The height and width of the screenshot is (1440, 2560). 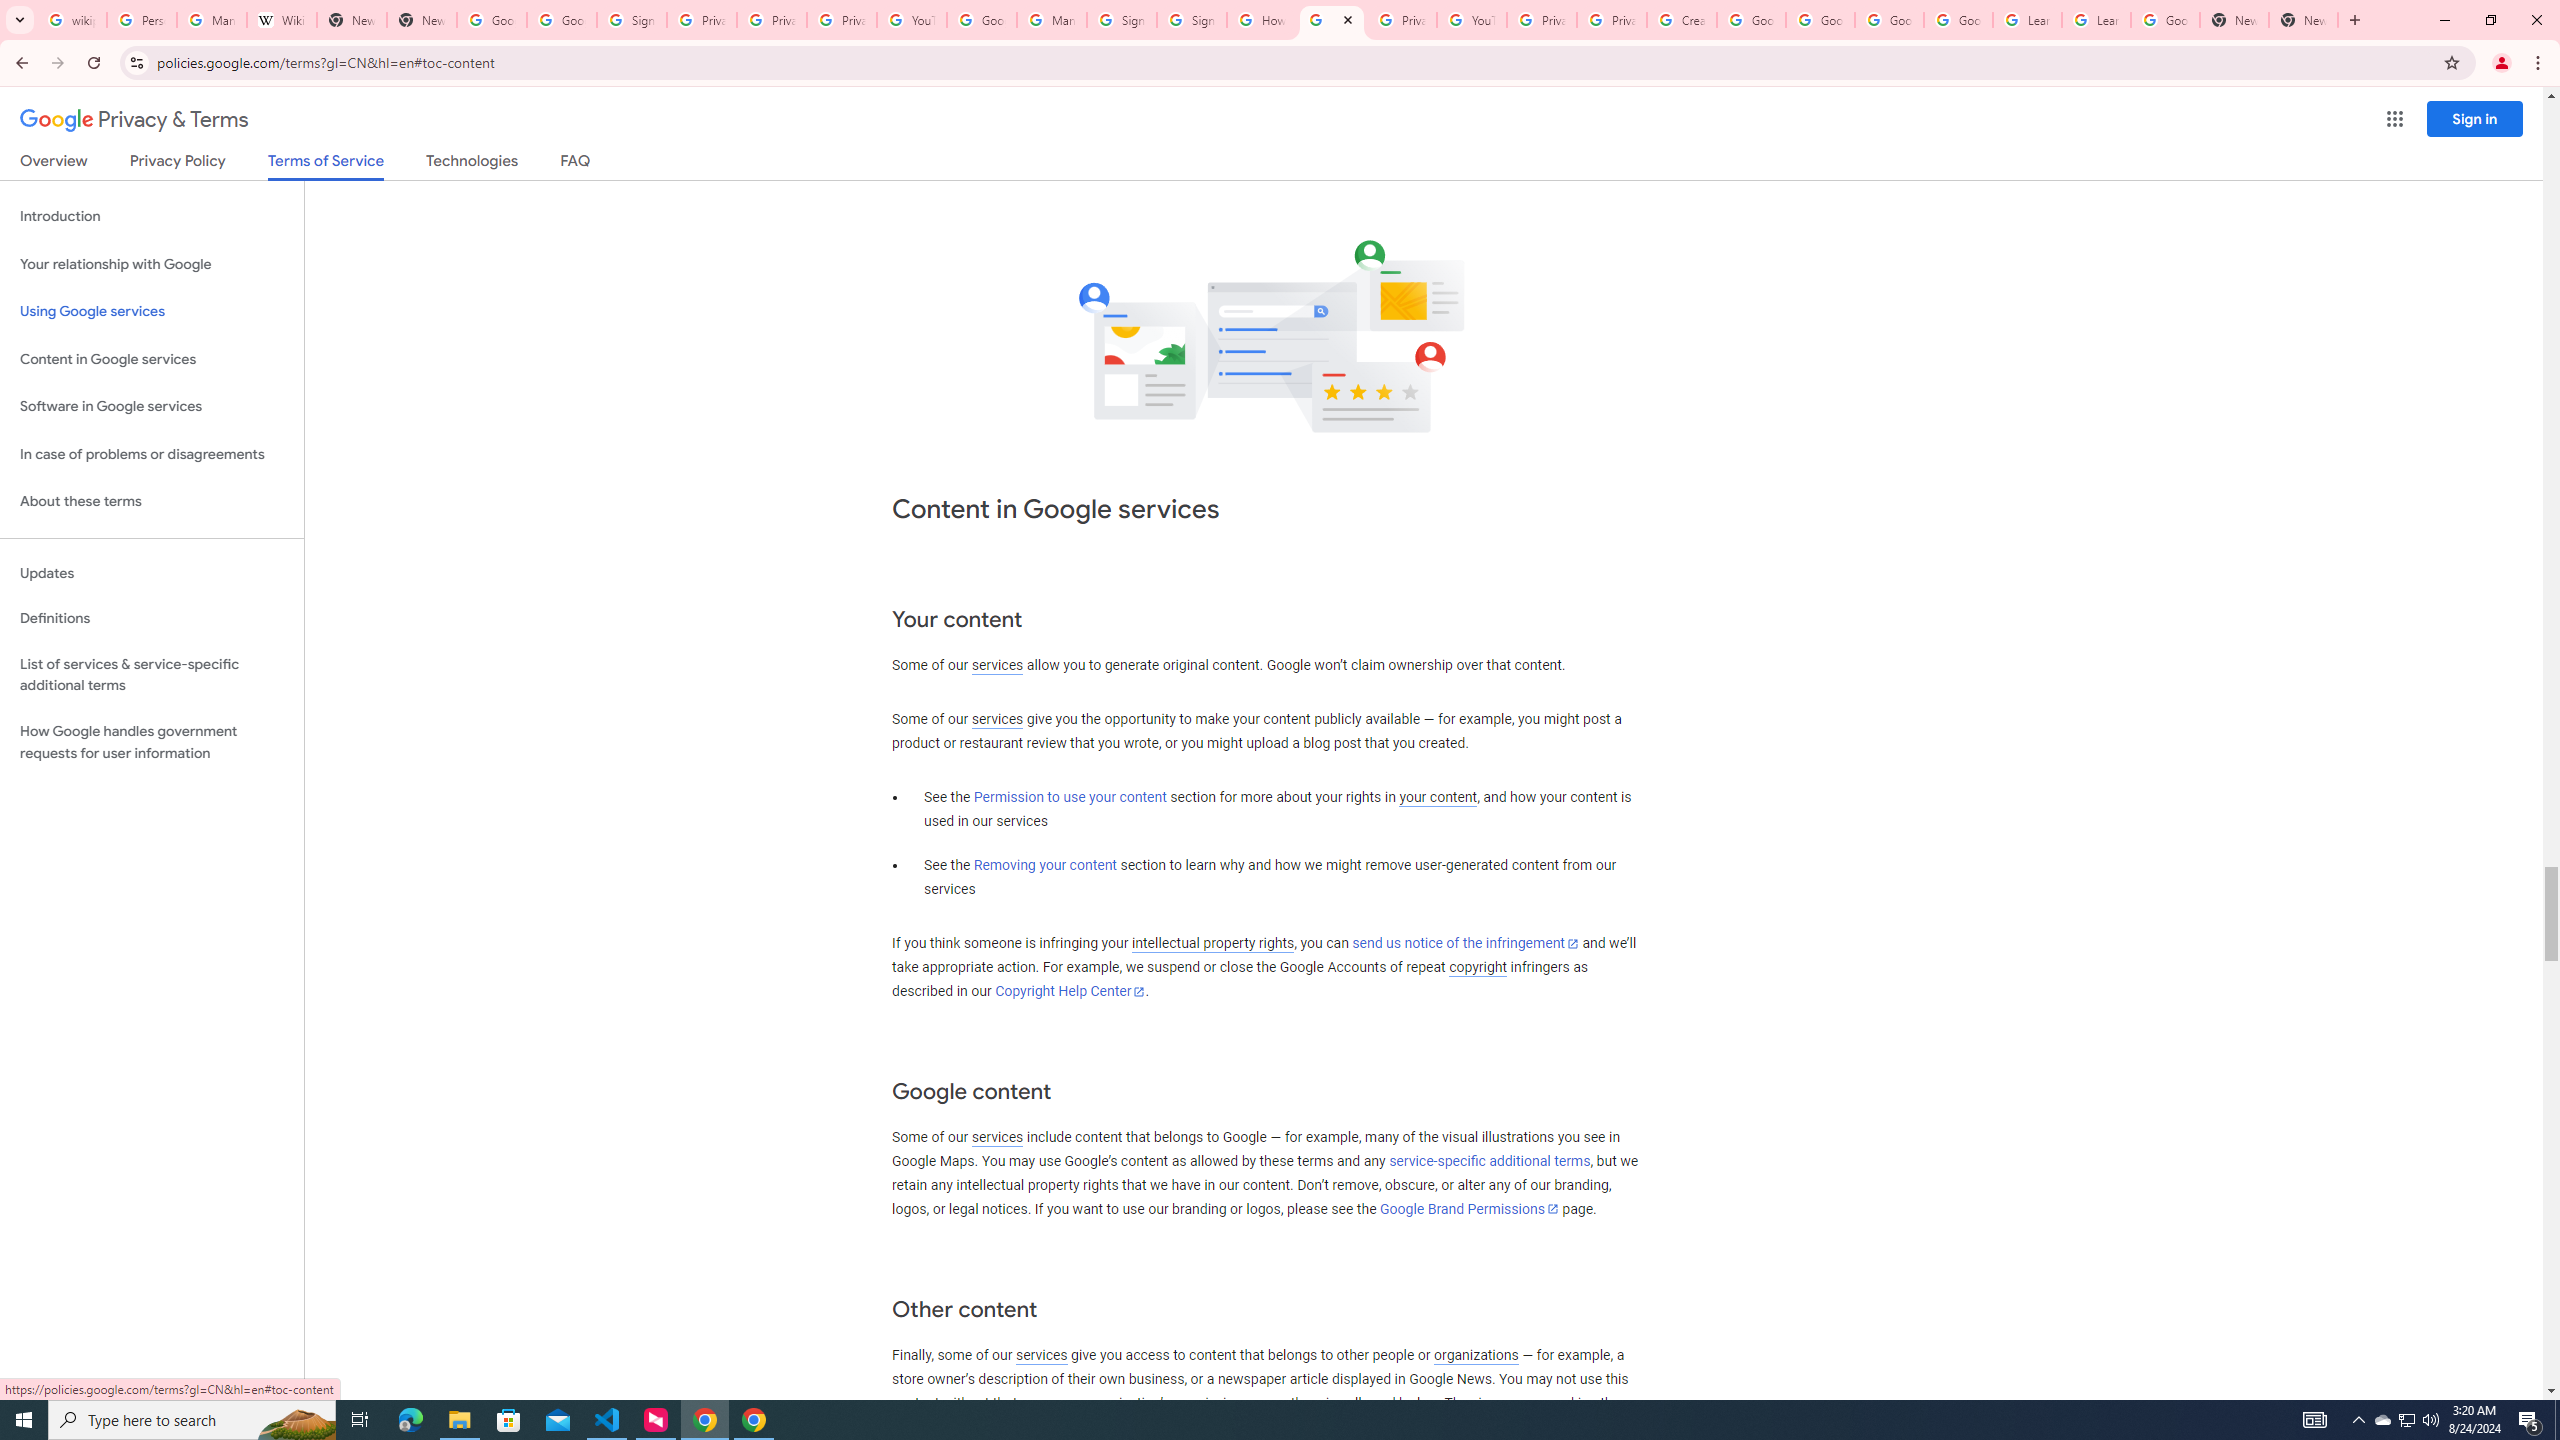 I want to click on Sign in - Google Accounts, so click(x=1191, y=20).